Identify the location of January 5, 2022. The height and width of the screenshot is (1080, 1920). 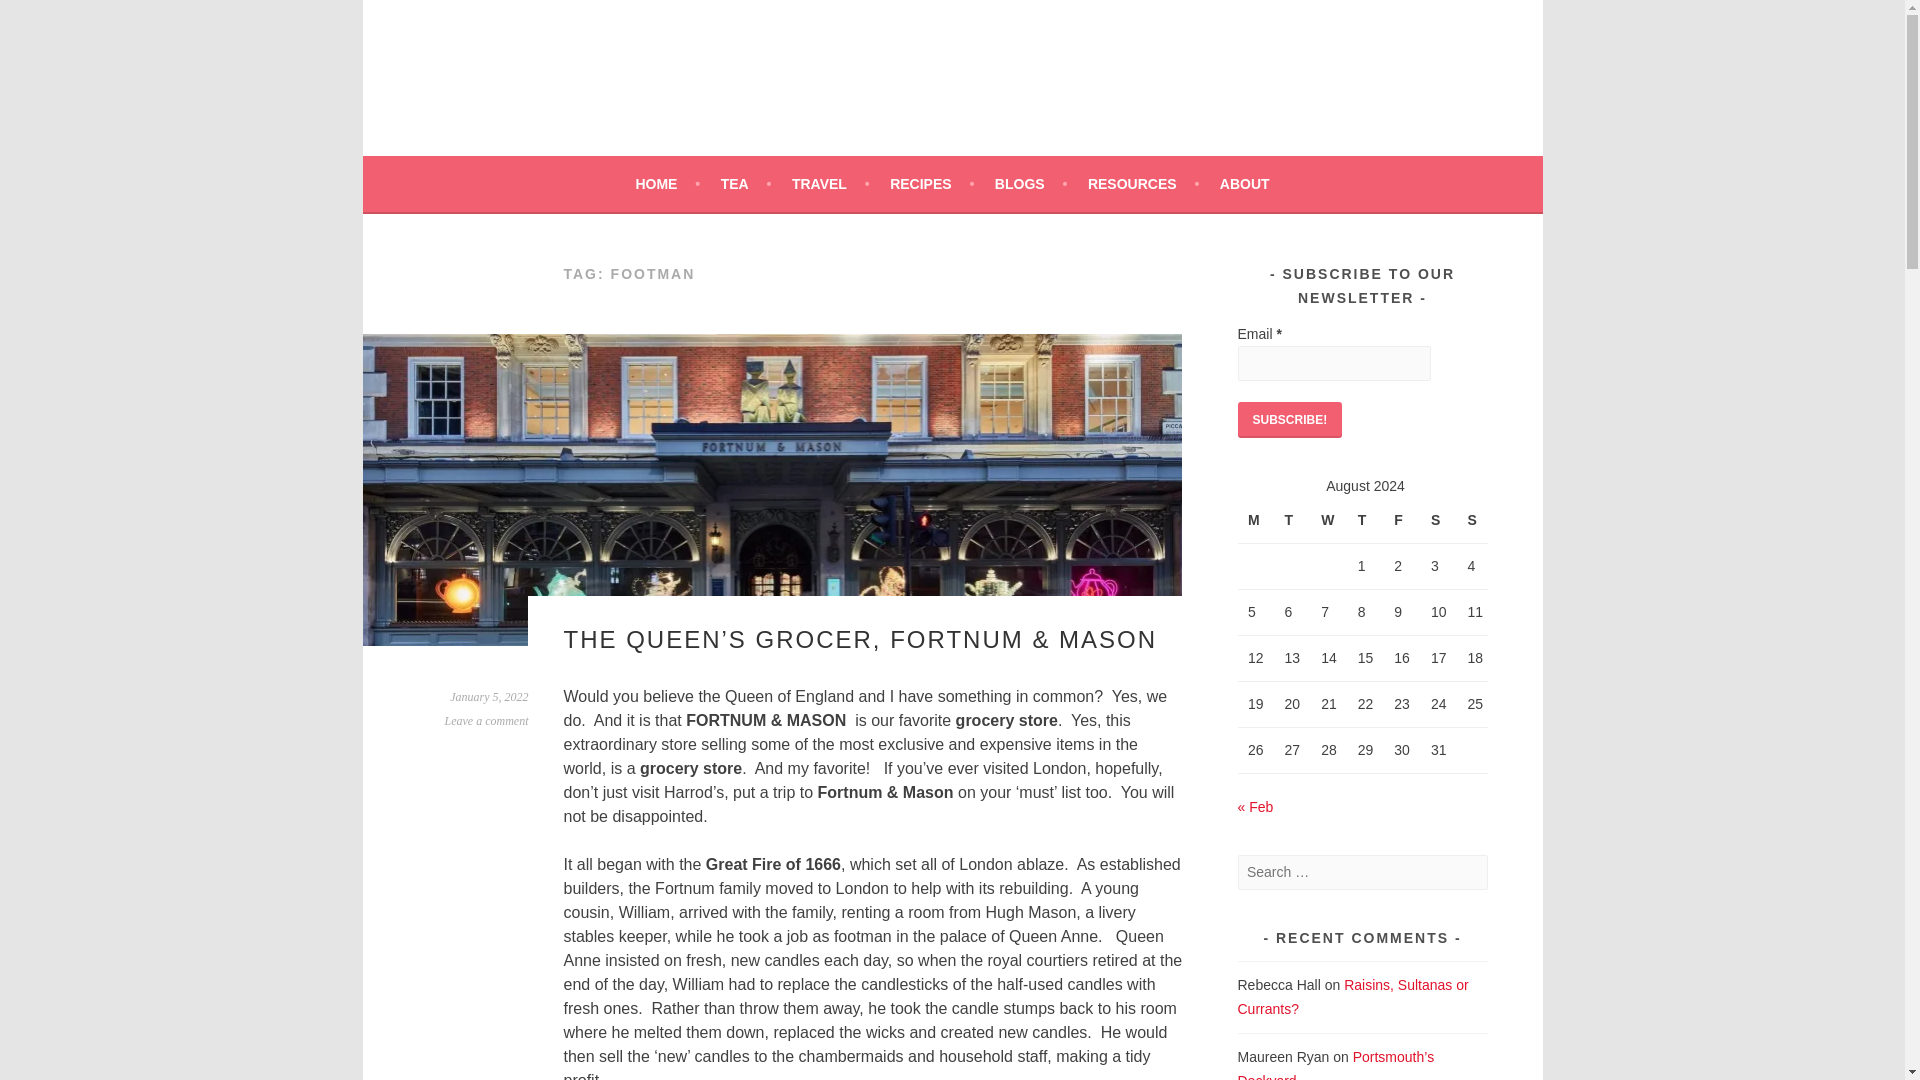
(488, 697).